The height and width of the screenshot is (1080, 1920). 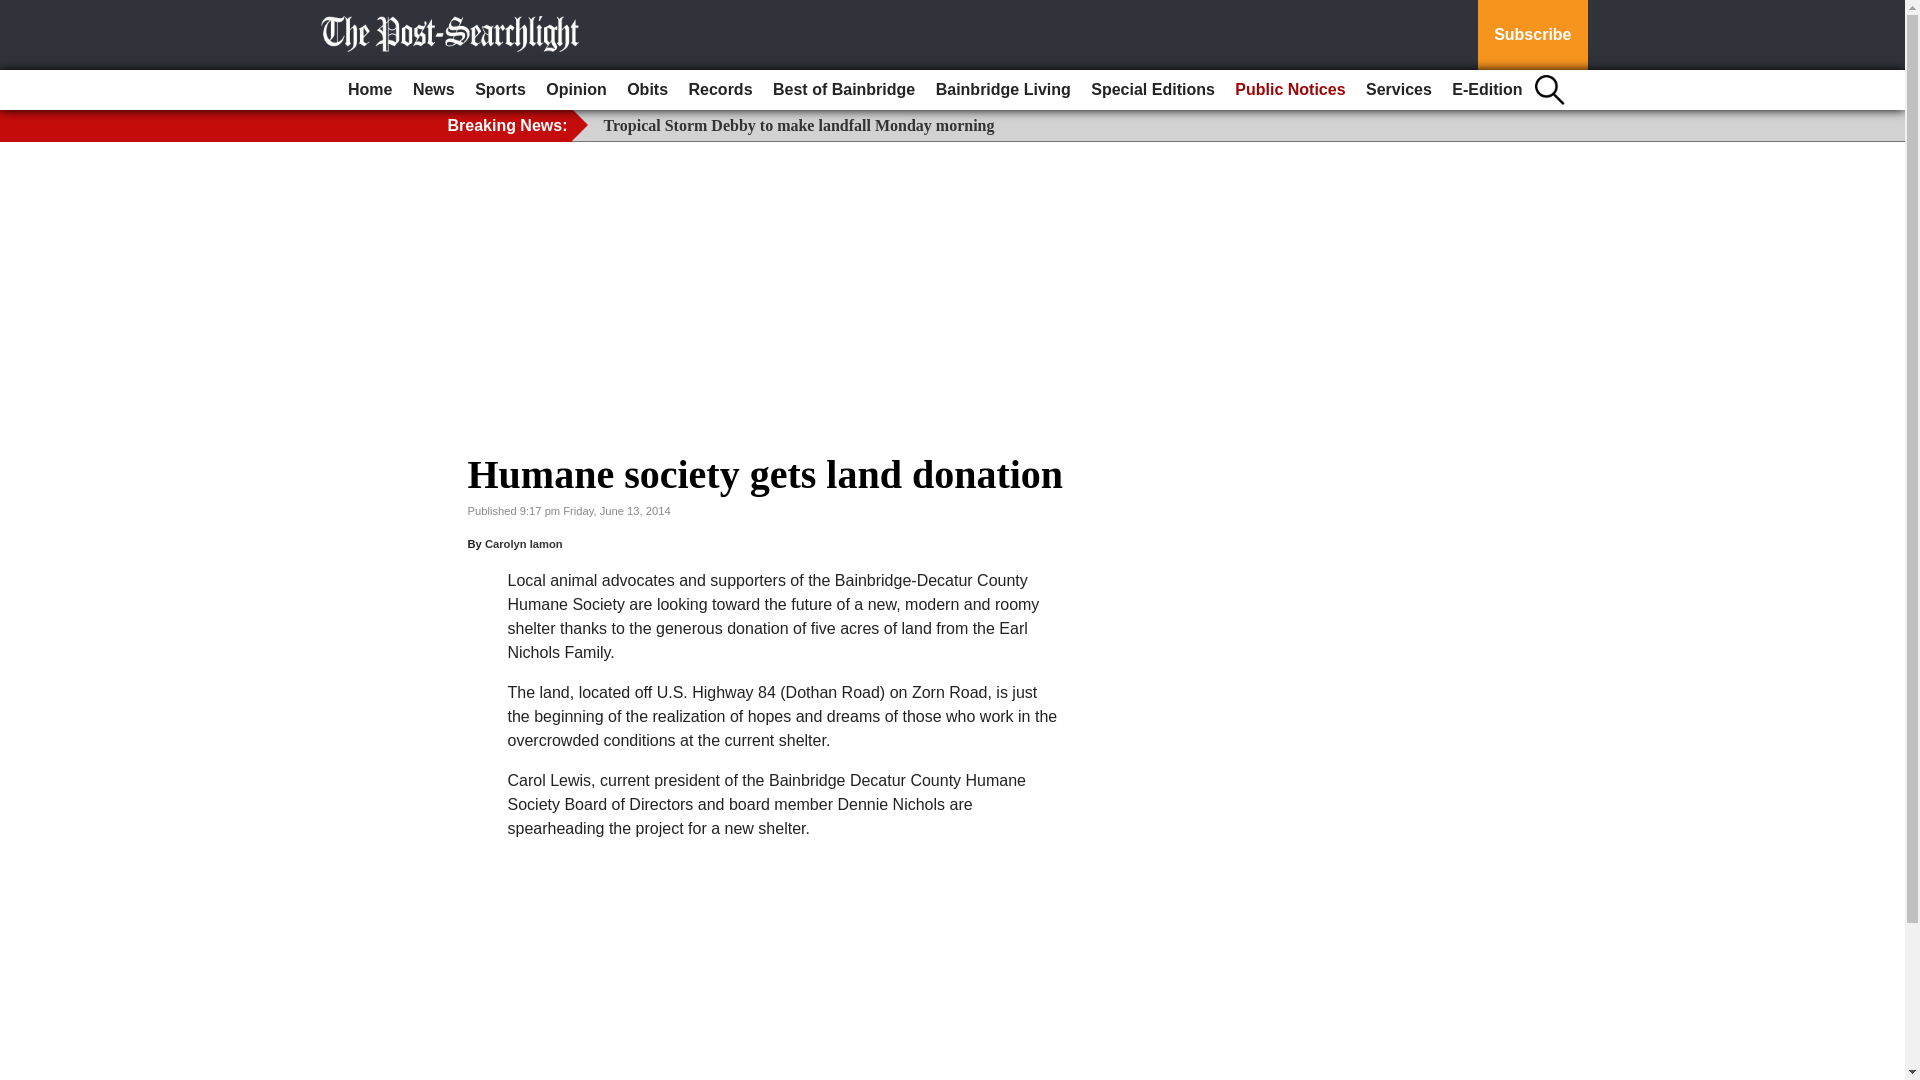 What do you see at coordinates (1486, 90) in the screenshot?
I see `E-Edition` at bounding box center [1486, 90].